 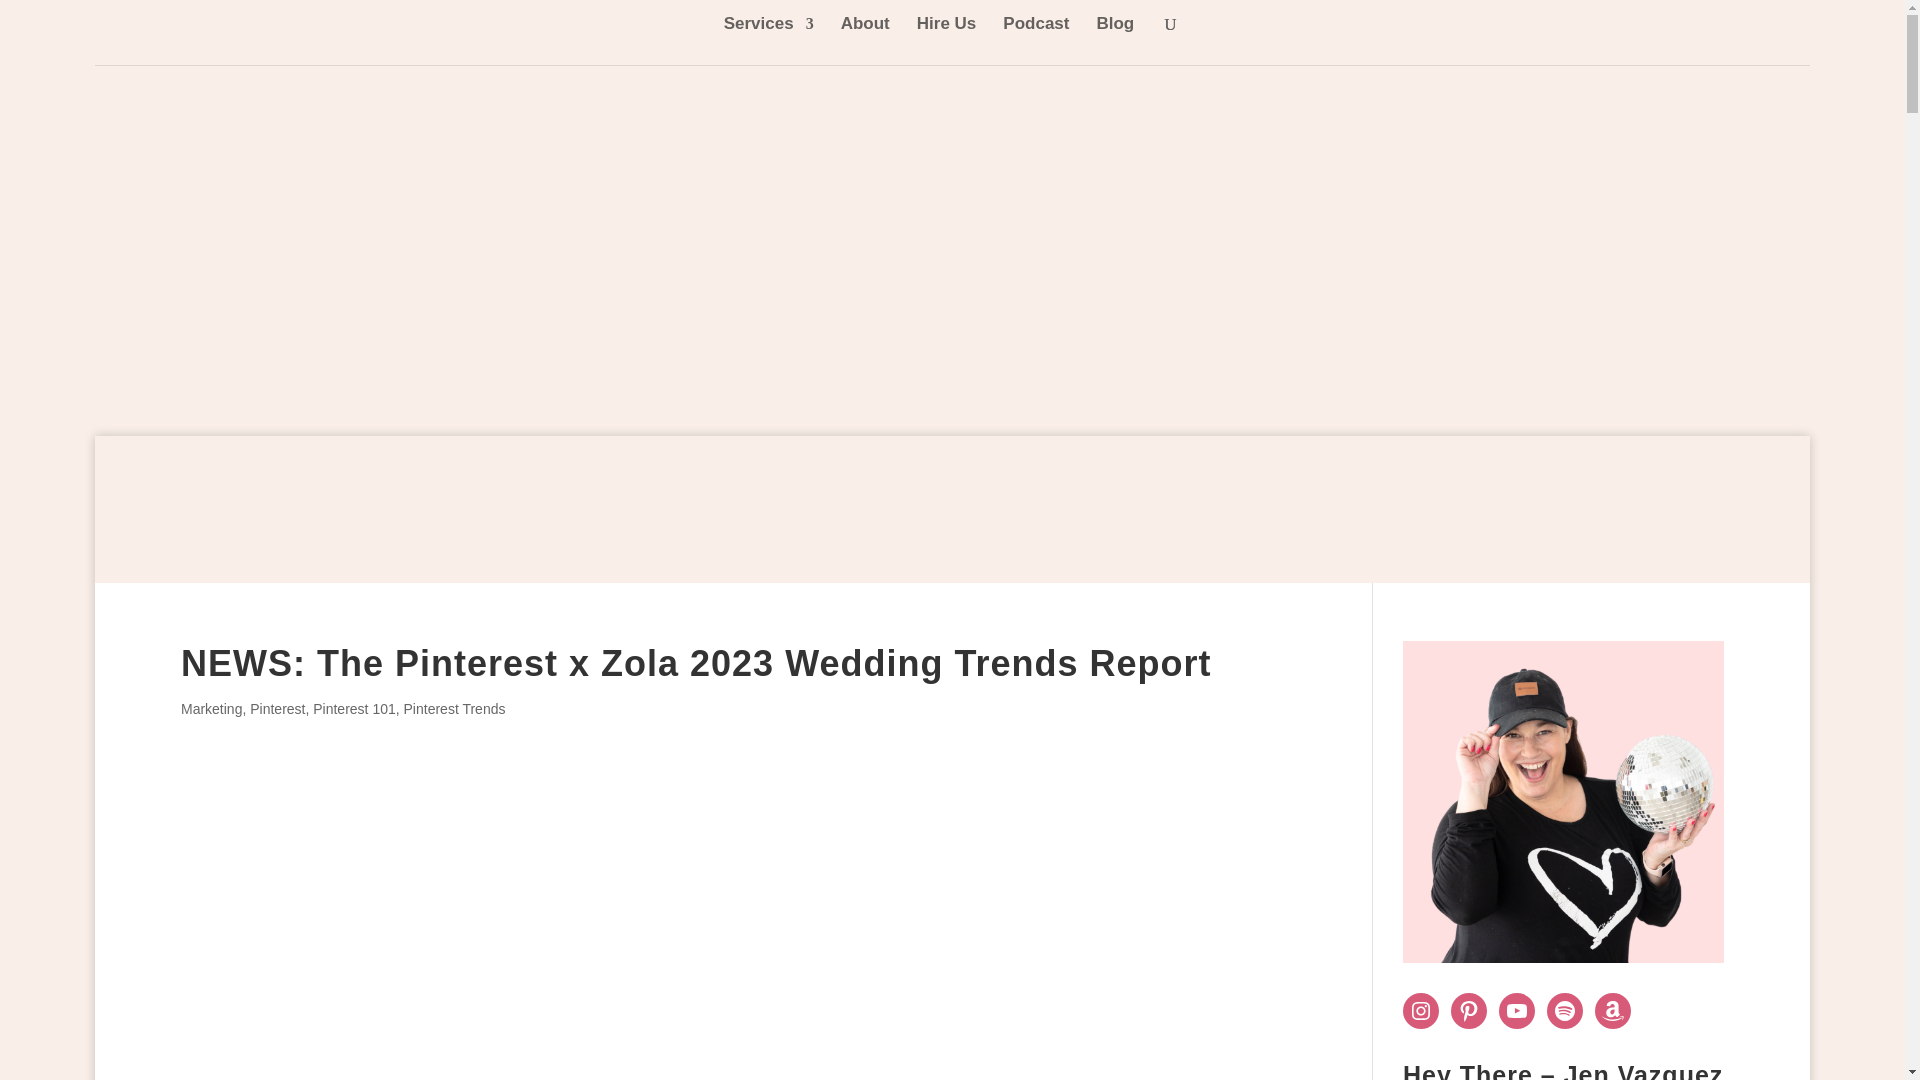 What do you see at coordinates (454, 708) in the screenshot?
I see `Pinterest Trends` at bounding box center [454, 708].